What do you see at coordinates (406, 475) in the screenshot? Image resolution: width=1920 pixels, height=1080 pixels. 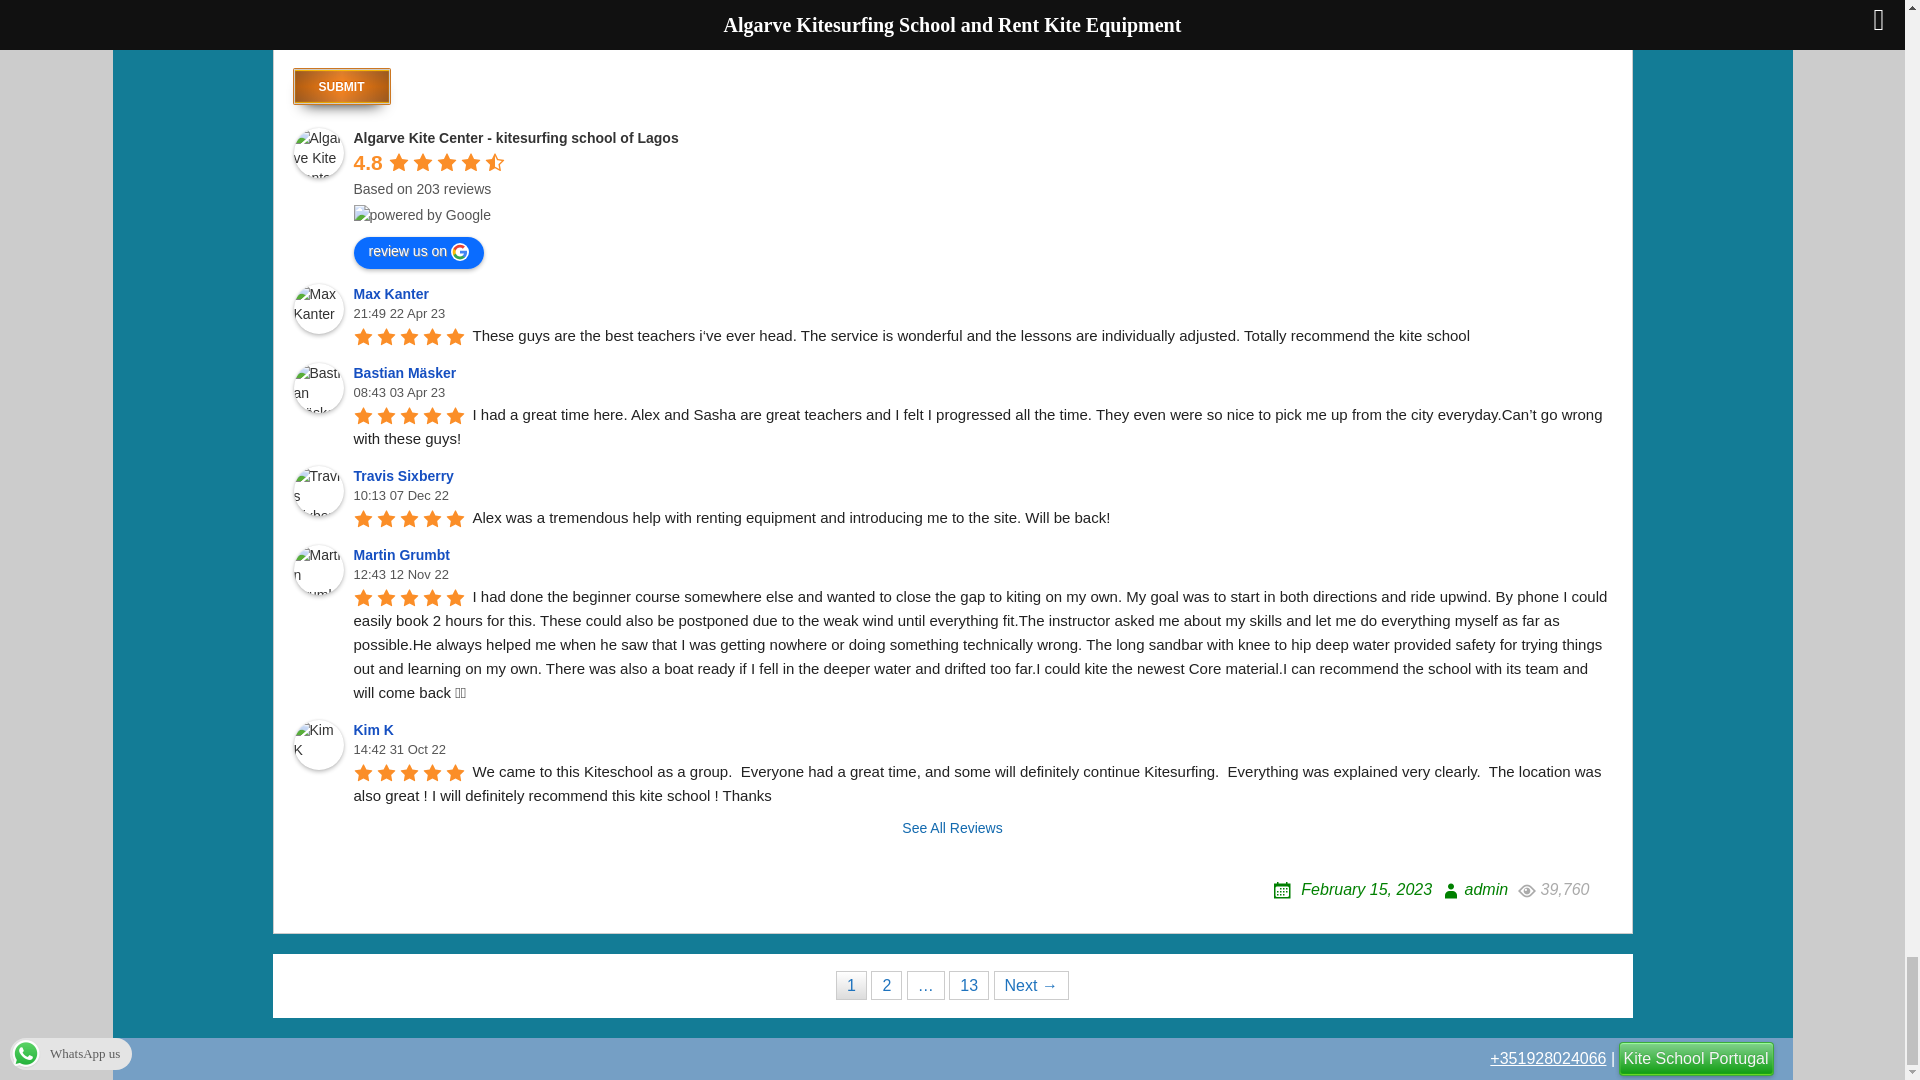 I see `Travis Sixberry` at bounding box center [406, 475].